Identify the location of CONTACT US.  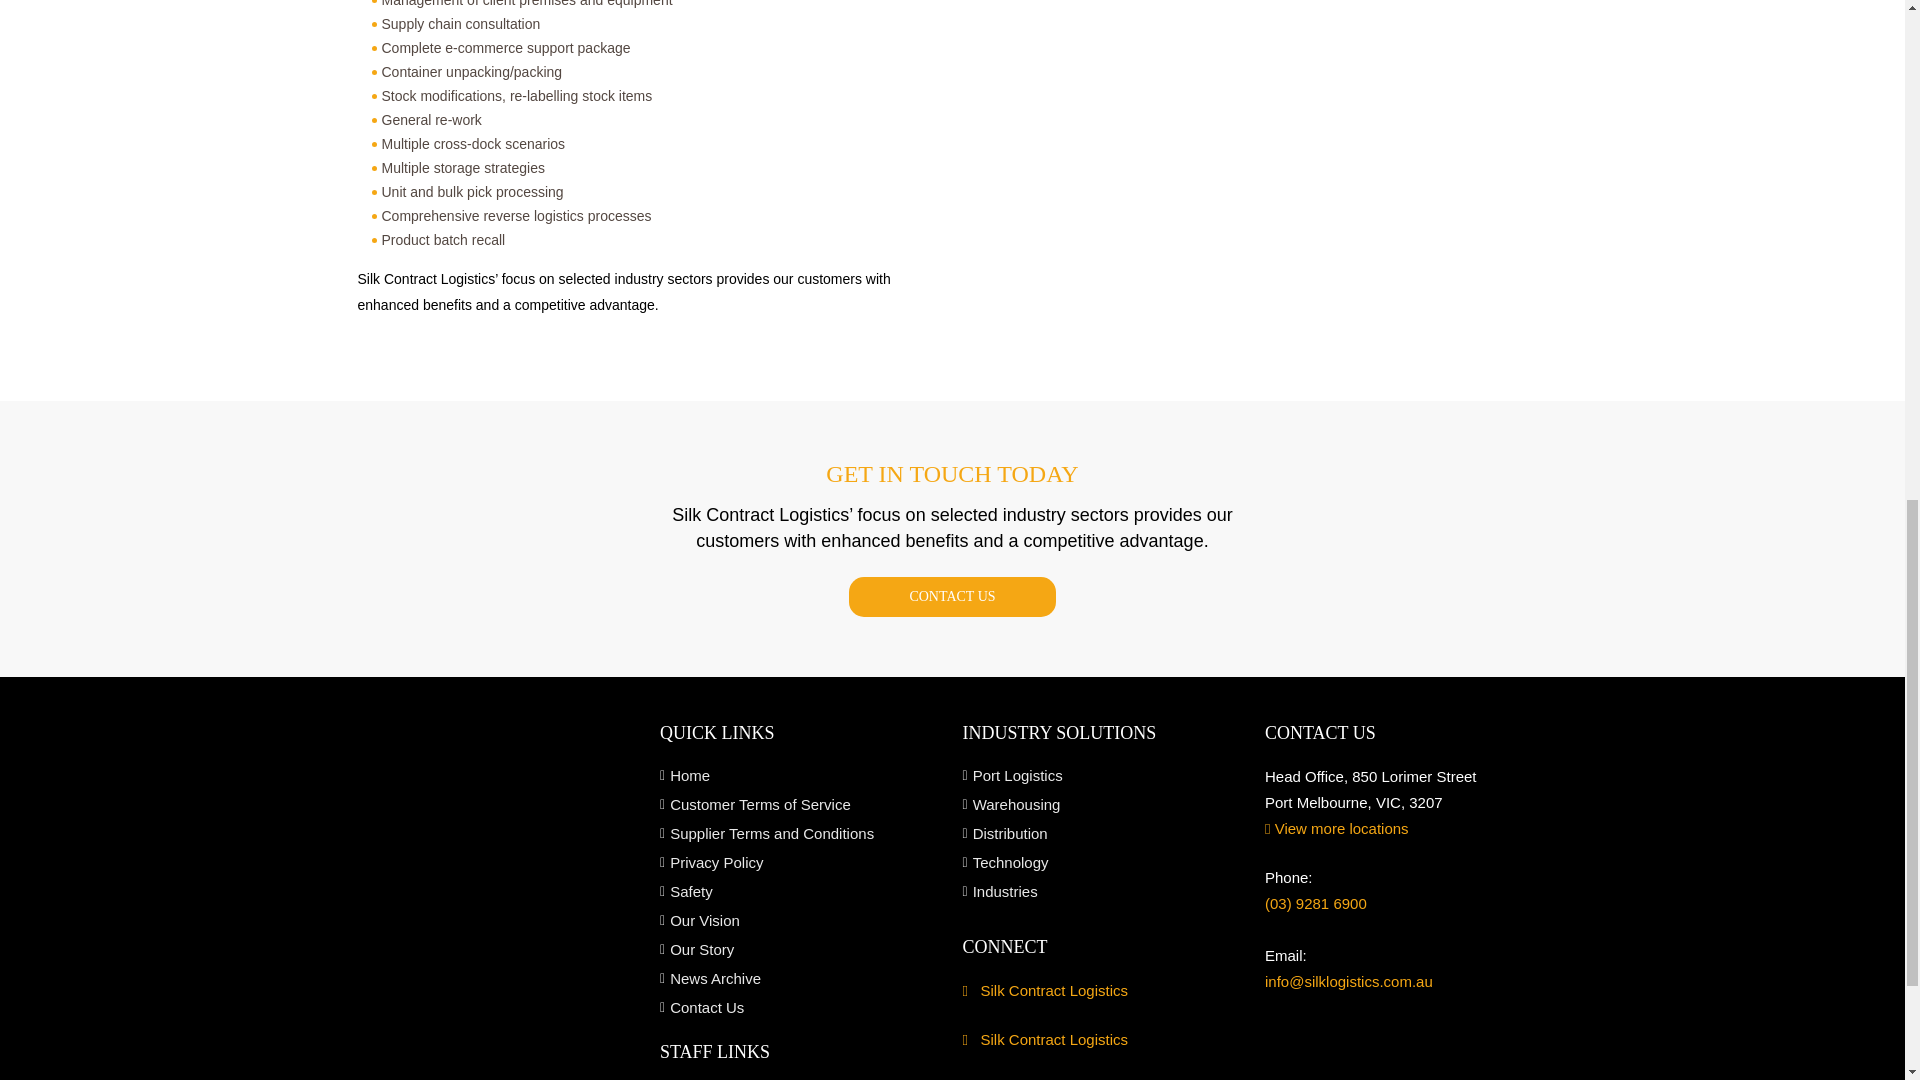
(951, 596).